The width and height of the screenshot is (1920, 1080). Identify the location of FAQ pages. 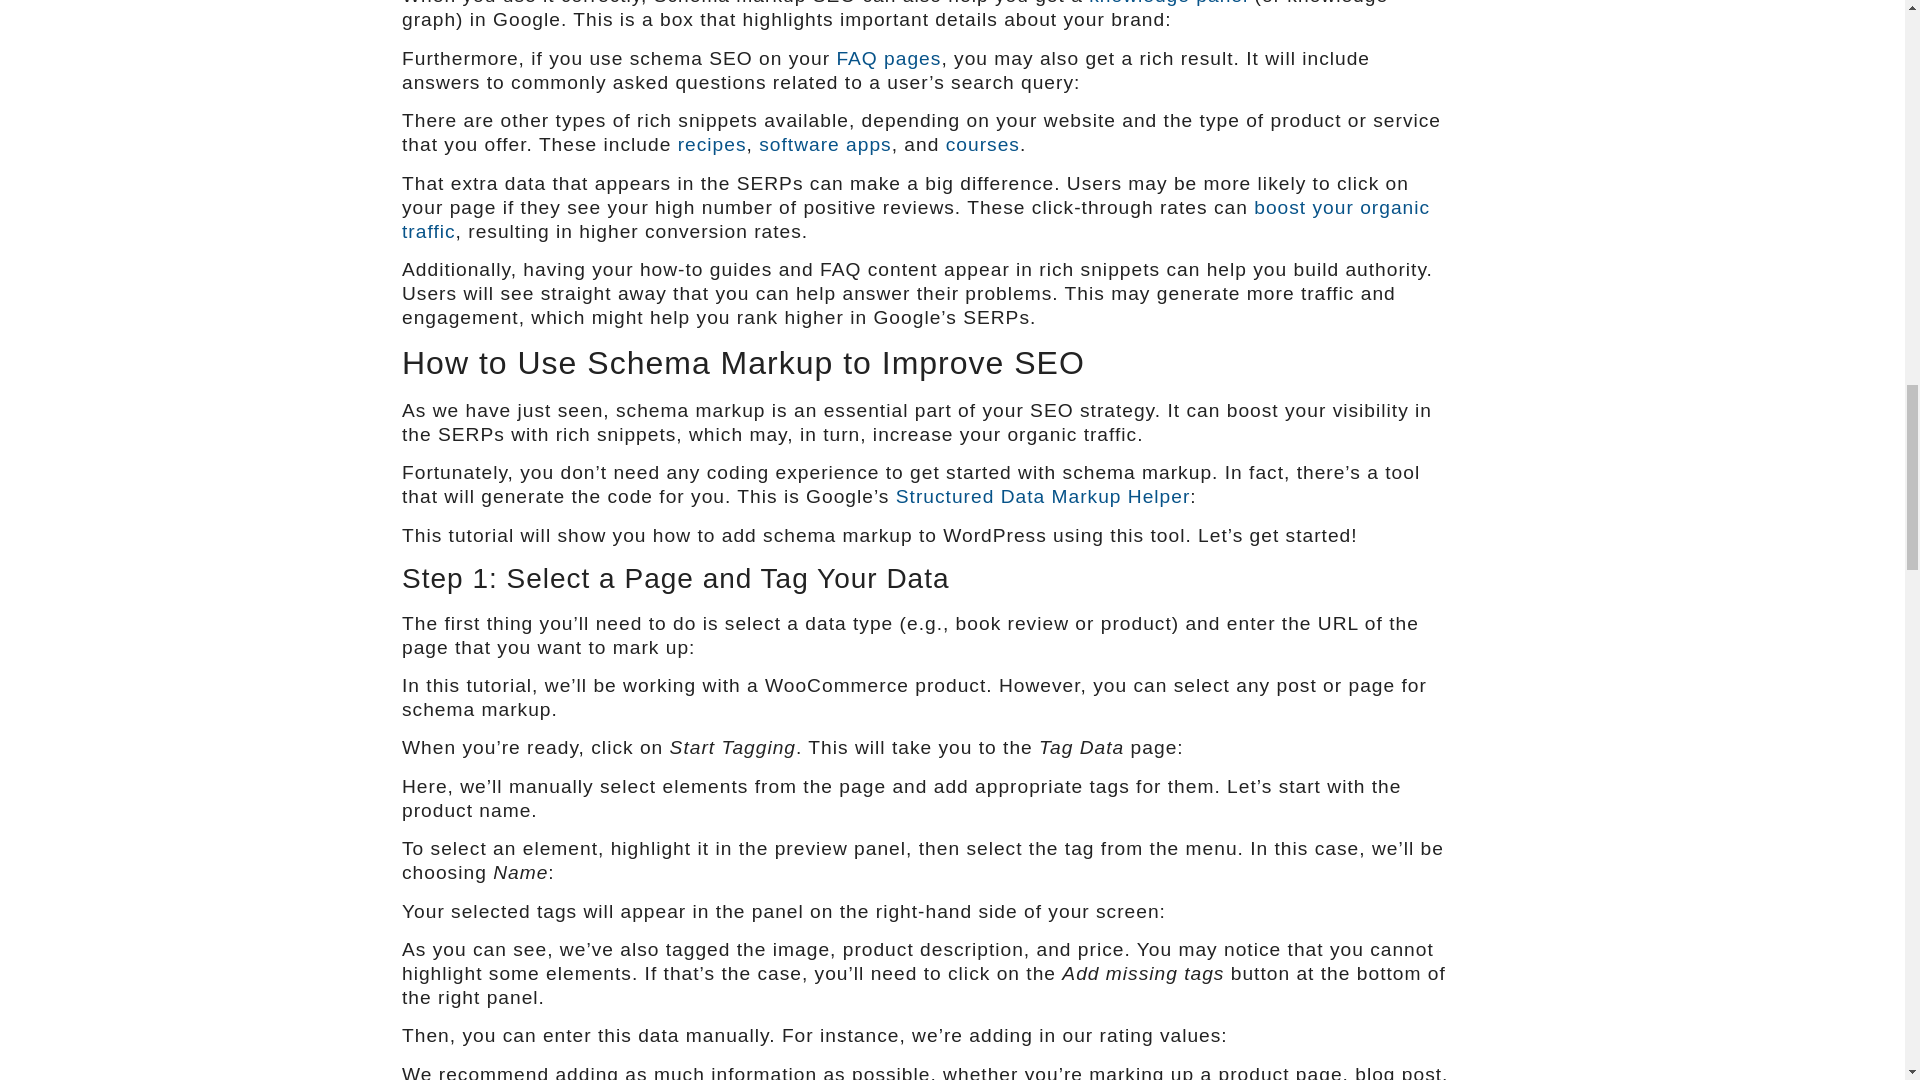
(888, 58).